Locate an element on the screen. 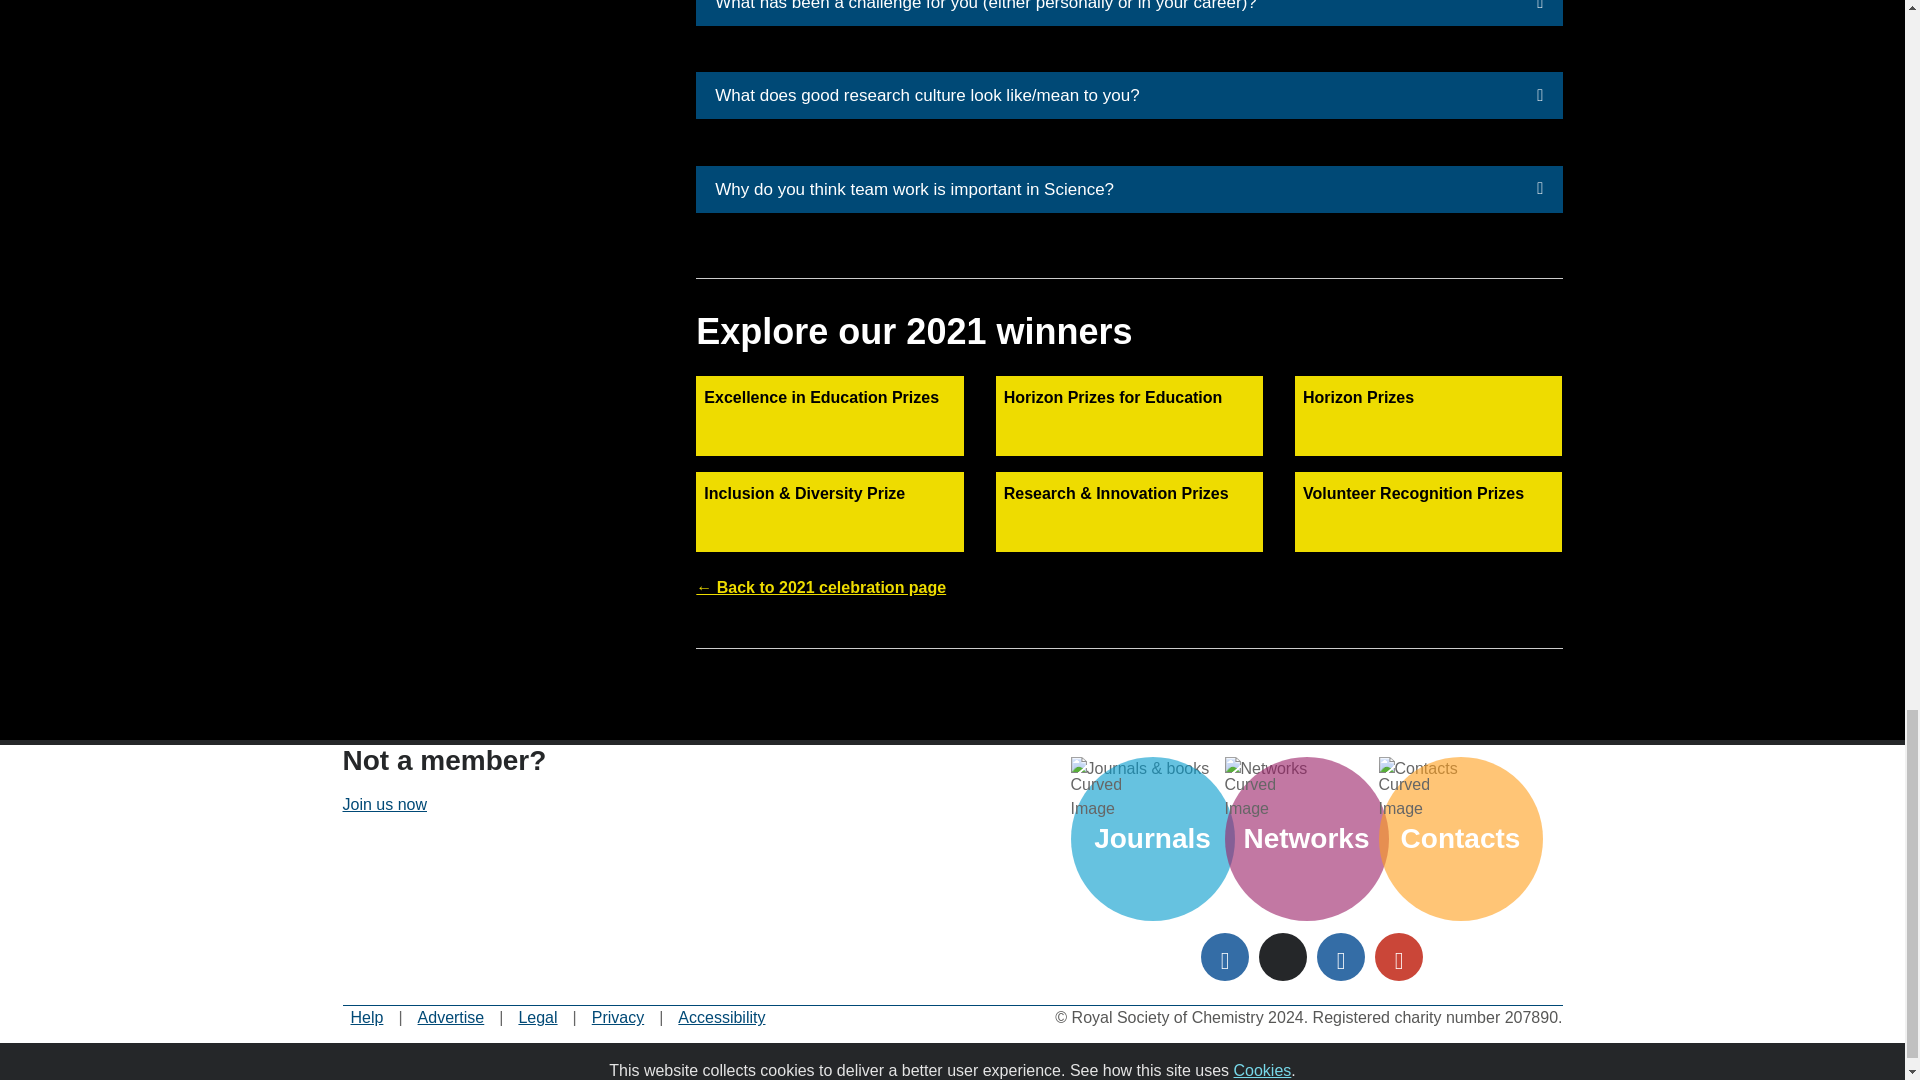 The image size is (1920, 1080). Networks is located at coordinates (1306, 768).